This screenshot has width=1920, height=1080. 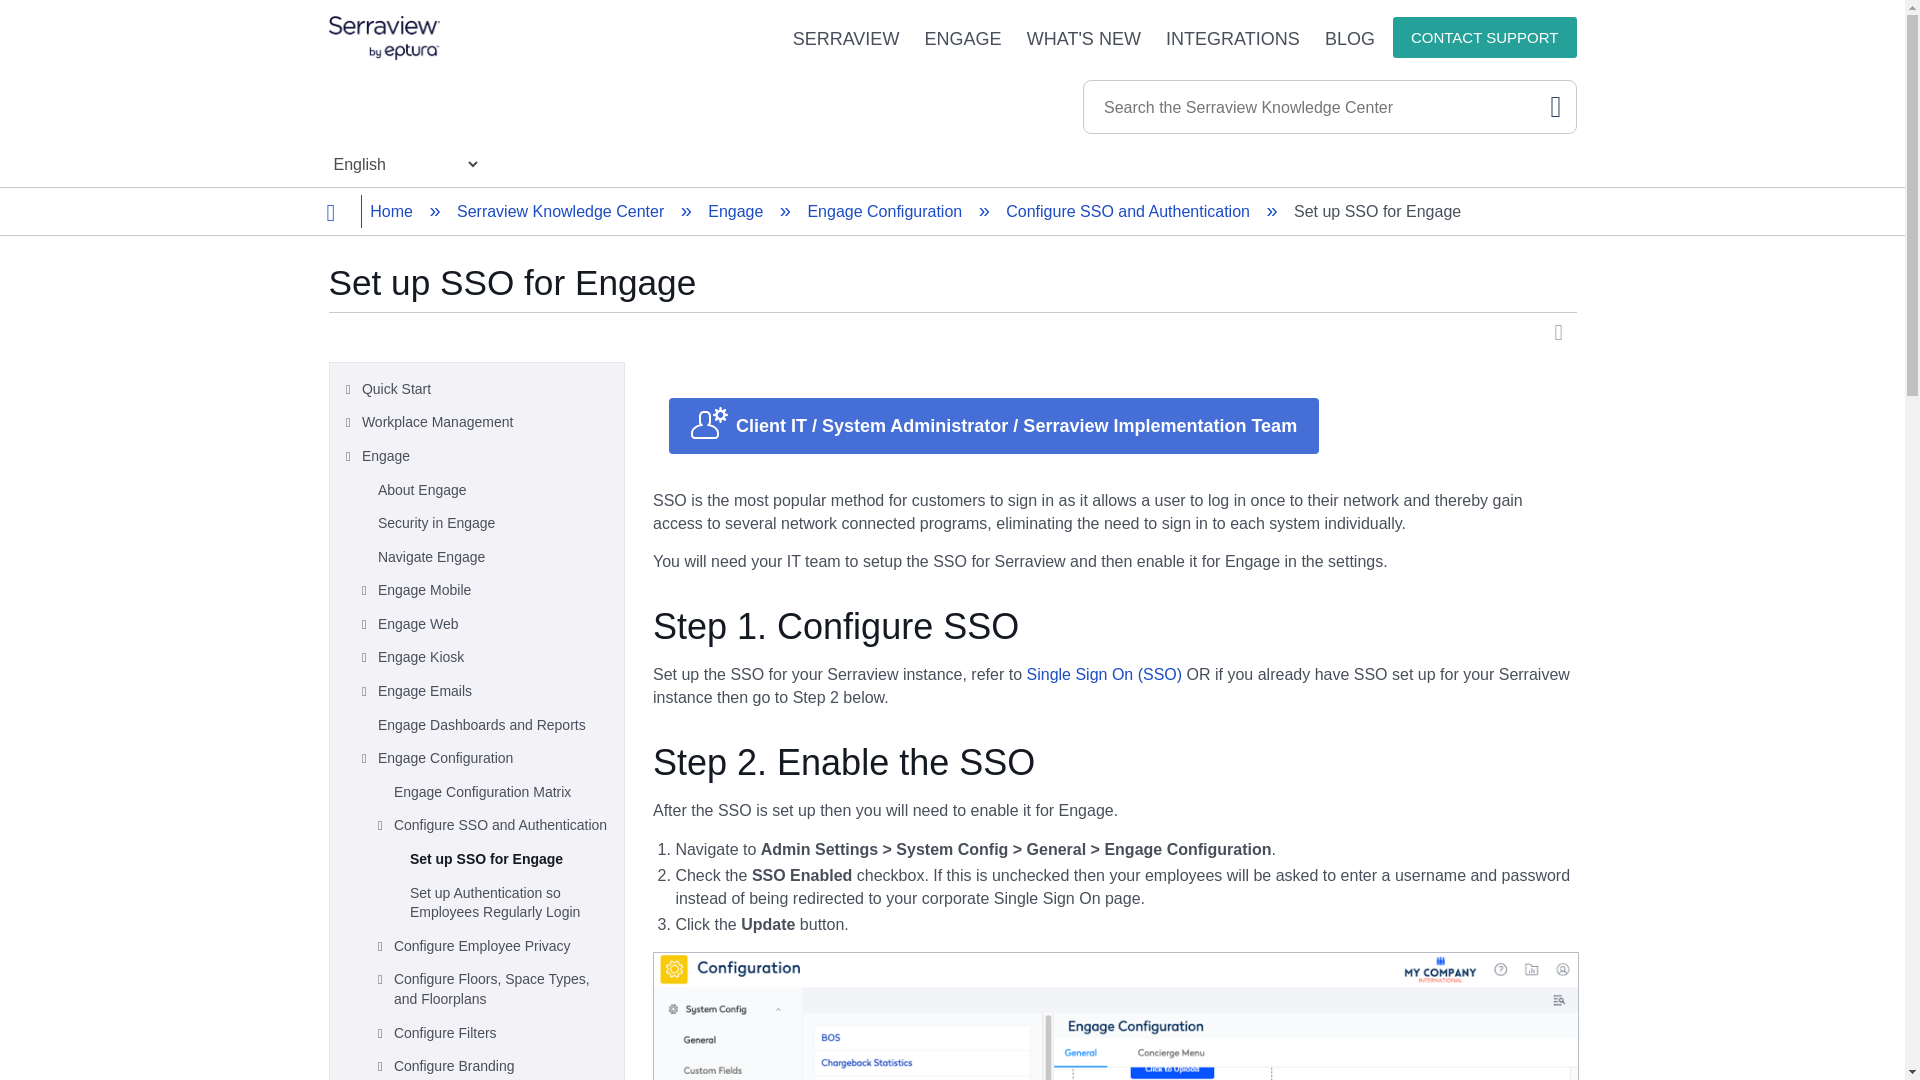 What do you see at coordinates (1336, 38) in the screenshot?
I see `BLOG` at bounding box center [1336, 38].